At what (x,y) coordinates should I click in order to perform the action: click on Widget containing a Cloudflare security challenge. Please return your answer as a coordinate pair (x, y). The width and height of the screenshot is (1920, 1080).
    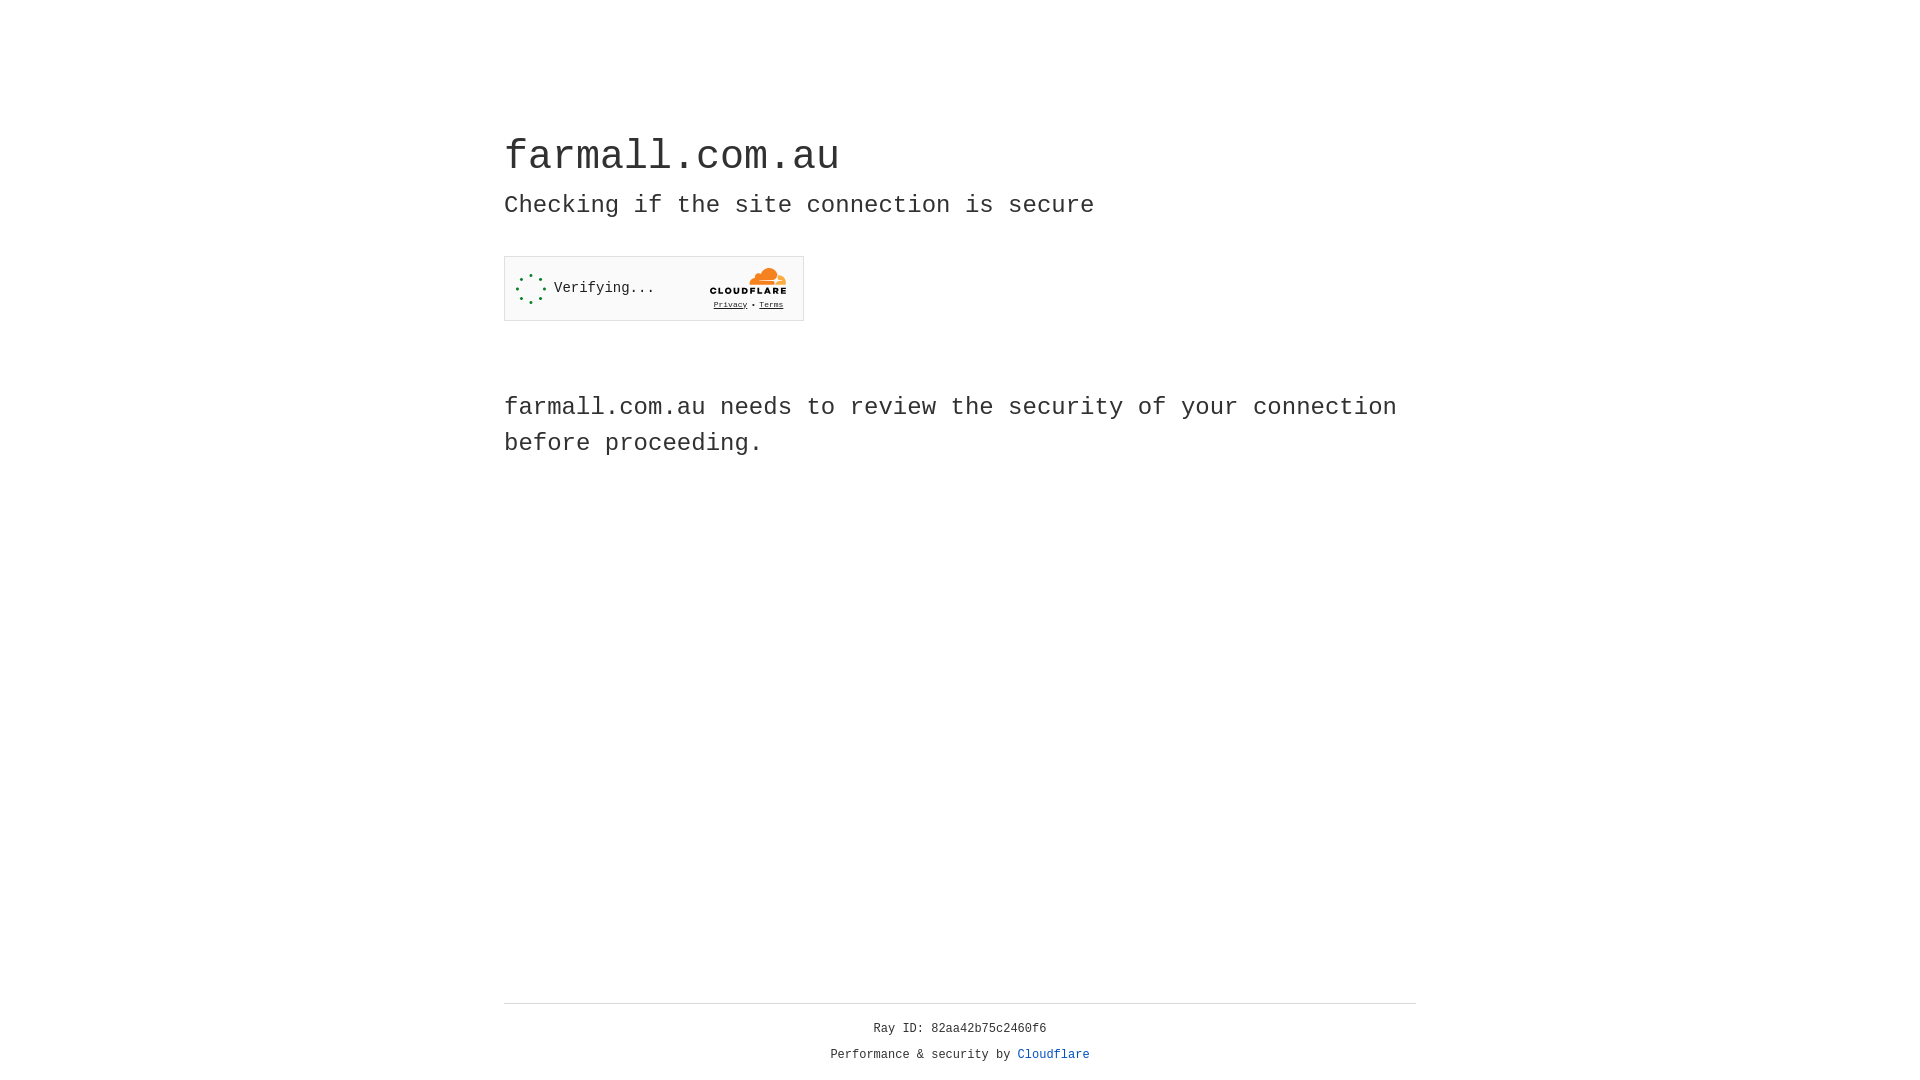
    Looking at the image, I should click on (654, 288).